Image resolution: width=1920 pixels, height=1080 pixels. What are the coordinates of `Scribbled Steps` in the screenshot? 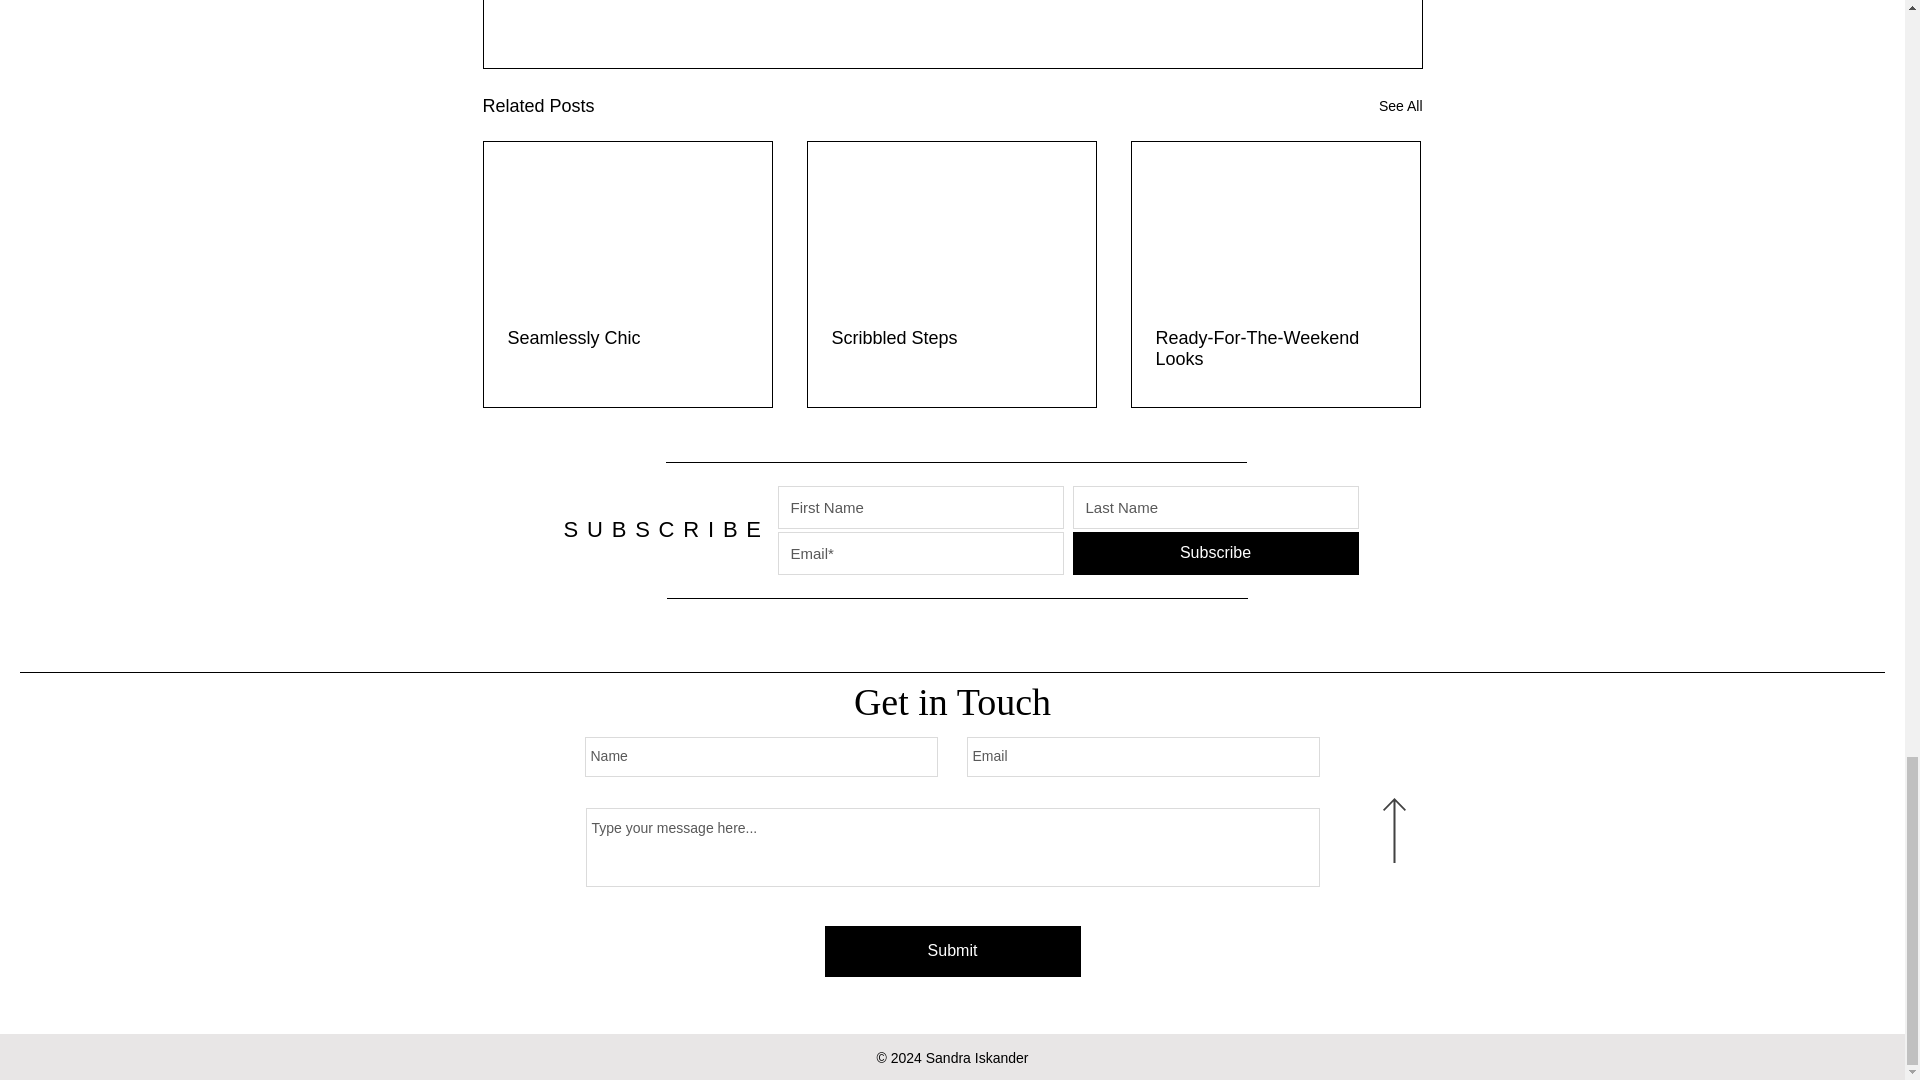 It's located at (951, 338).